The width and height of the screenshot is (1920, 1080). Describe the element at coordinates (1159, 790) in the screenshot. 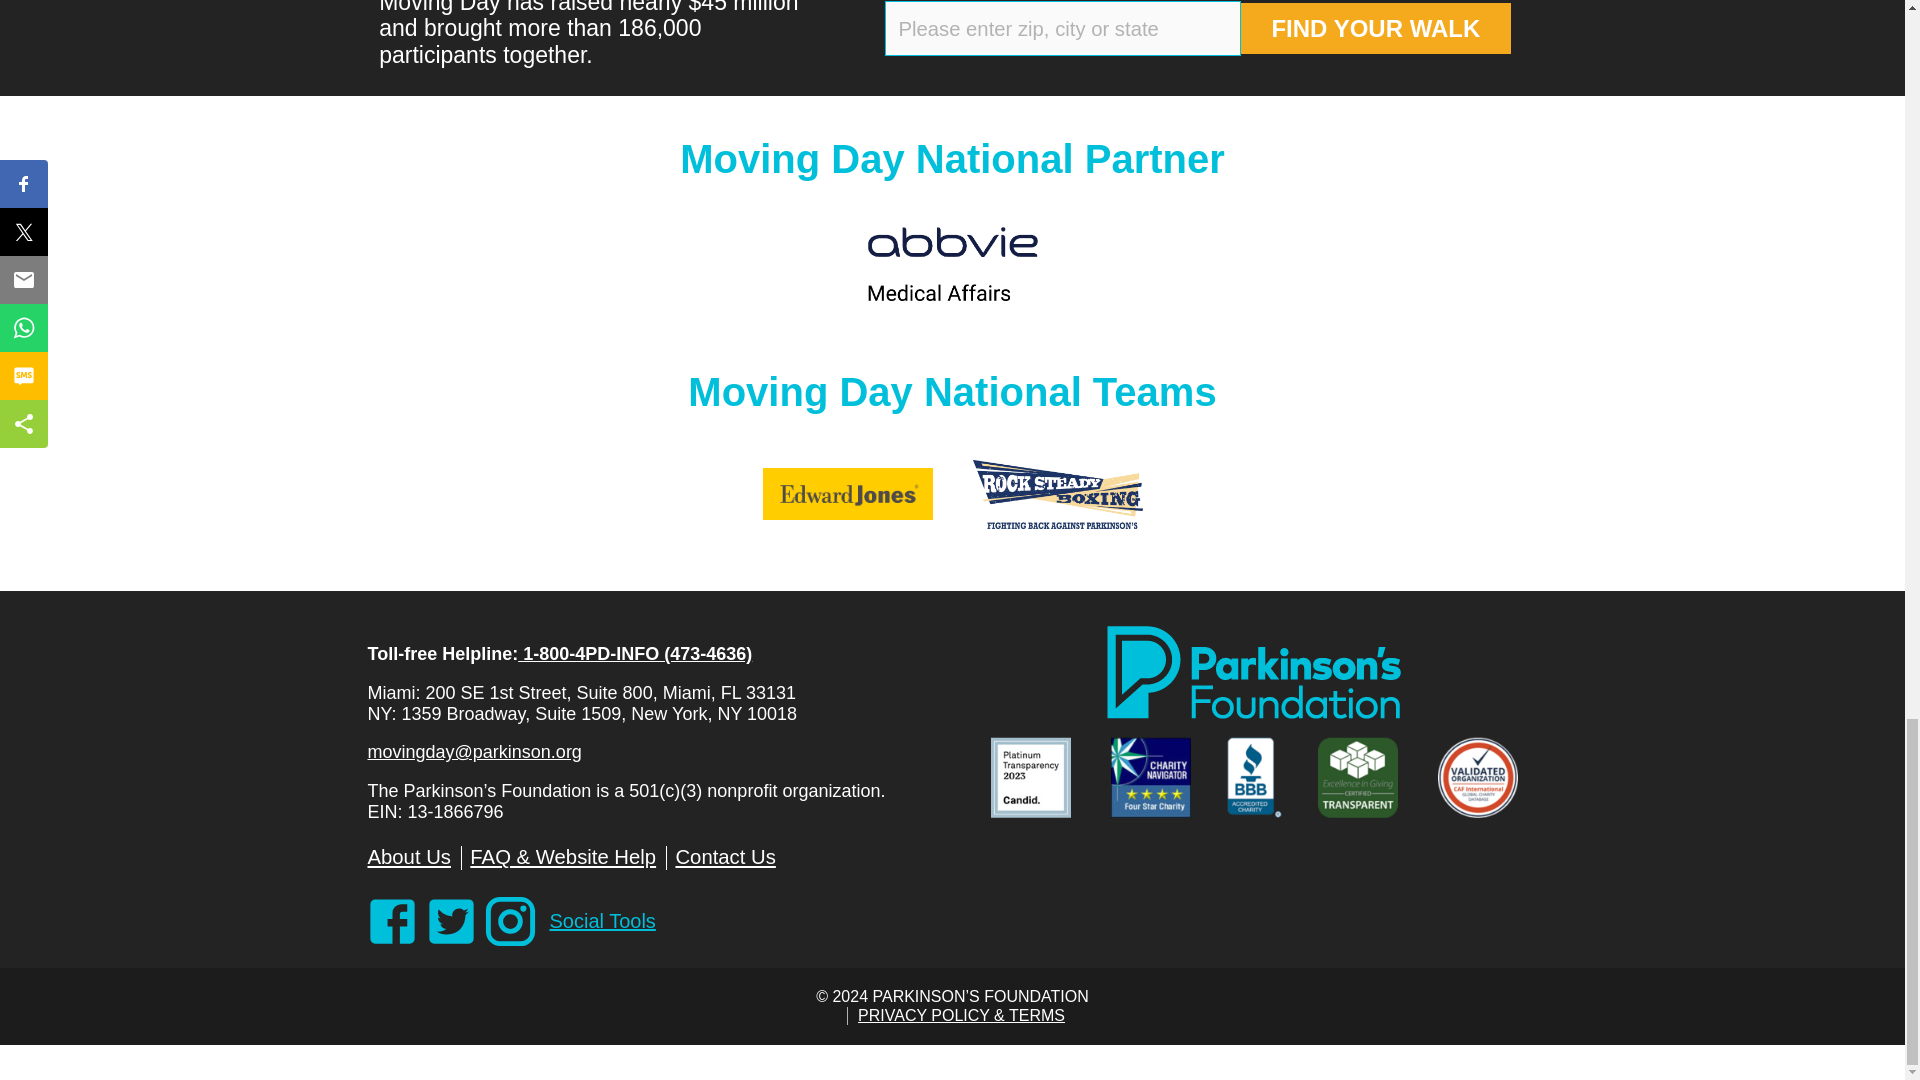

I see `Parkinson National Foundation Associate` at that location.